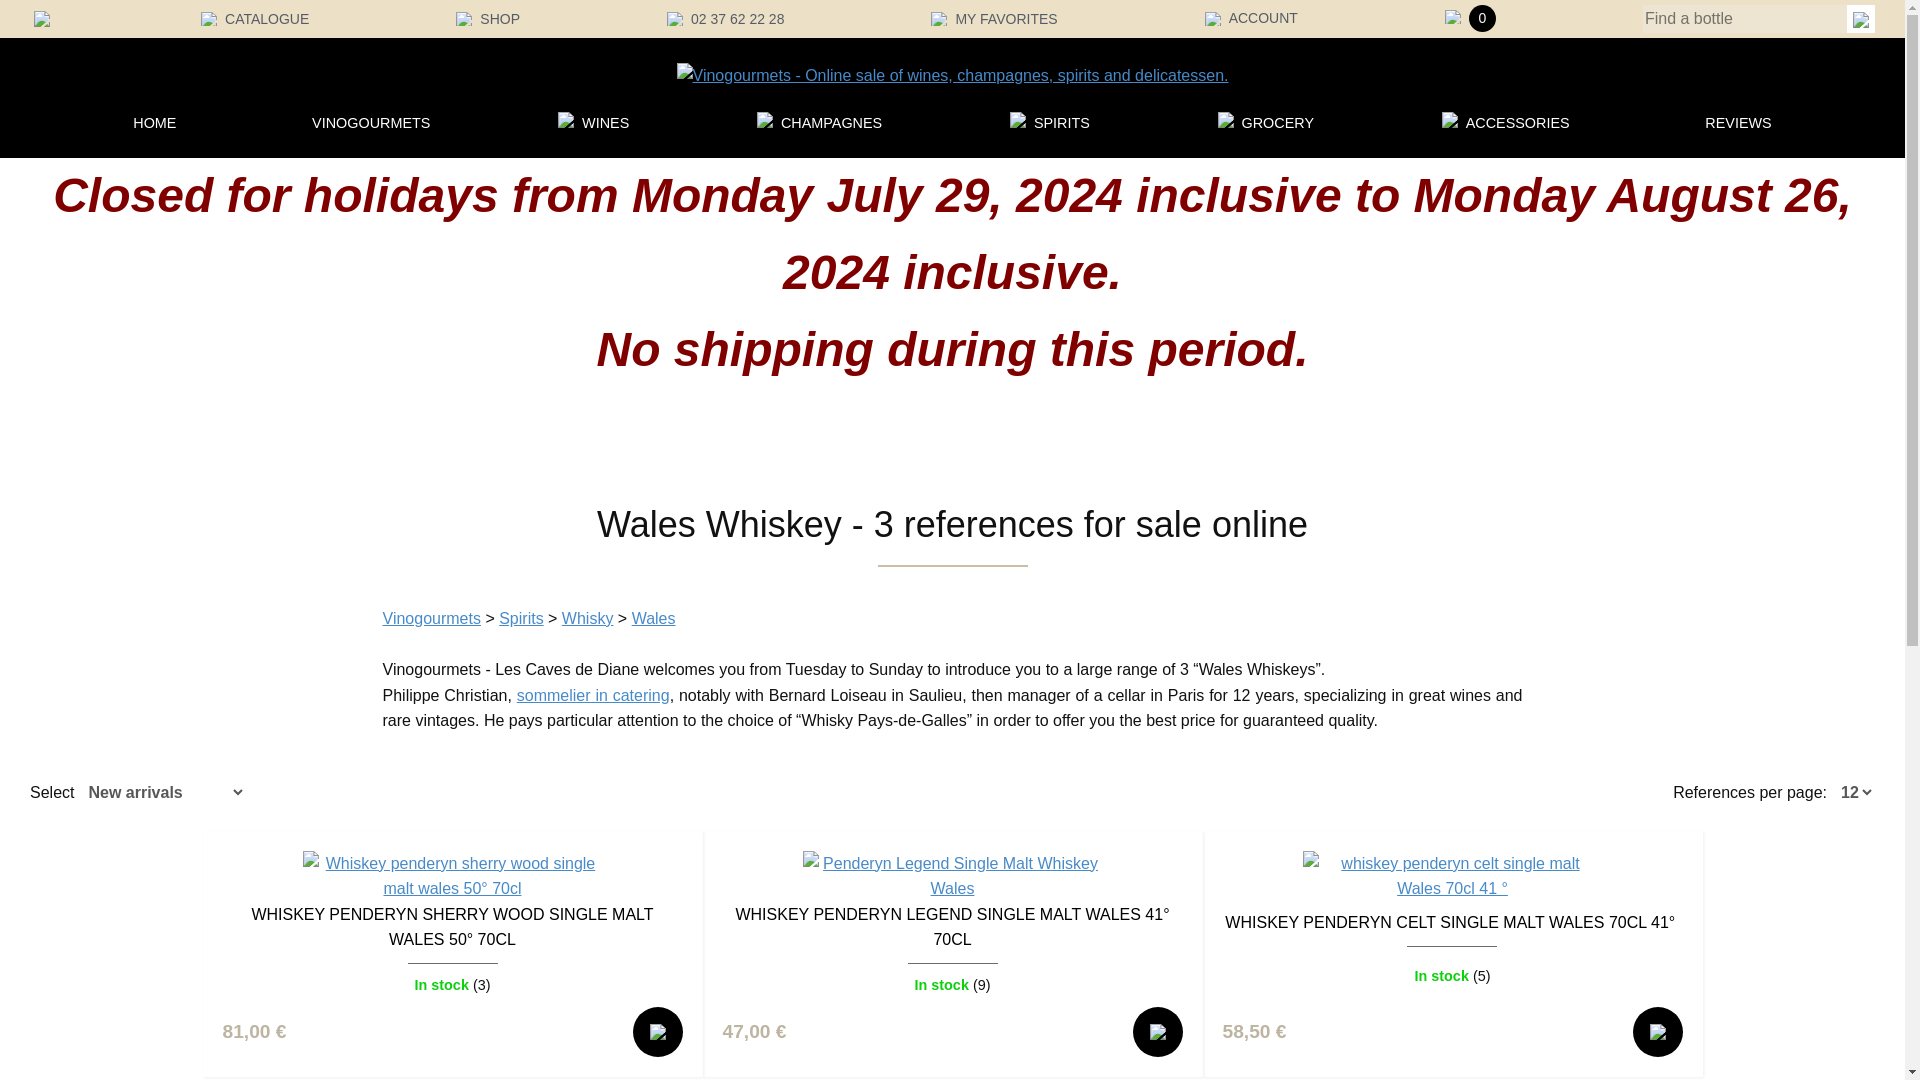 The image size is (1920, 1080). What do you see at coordinates (1251, 17) in the screenshot?
I see `ACCOUNT` at bounding box center [1251, 17].